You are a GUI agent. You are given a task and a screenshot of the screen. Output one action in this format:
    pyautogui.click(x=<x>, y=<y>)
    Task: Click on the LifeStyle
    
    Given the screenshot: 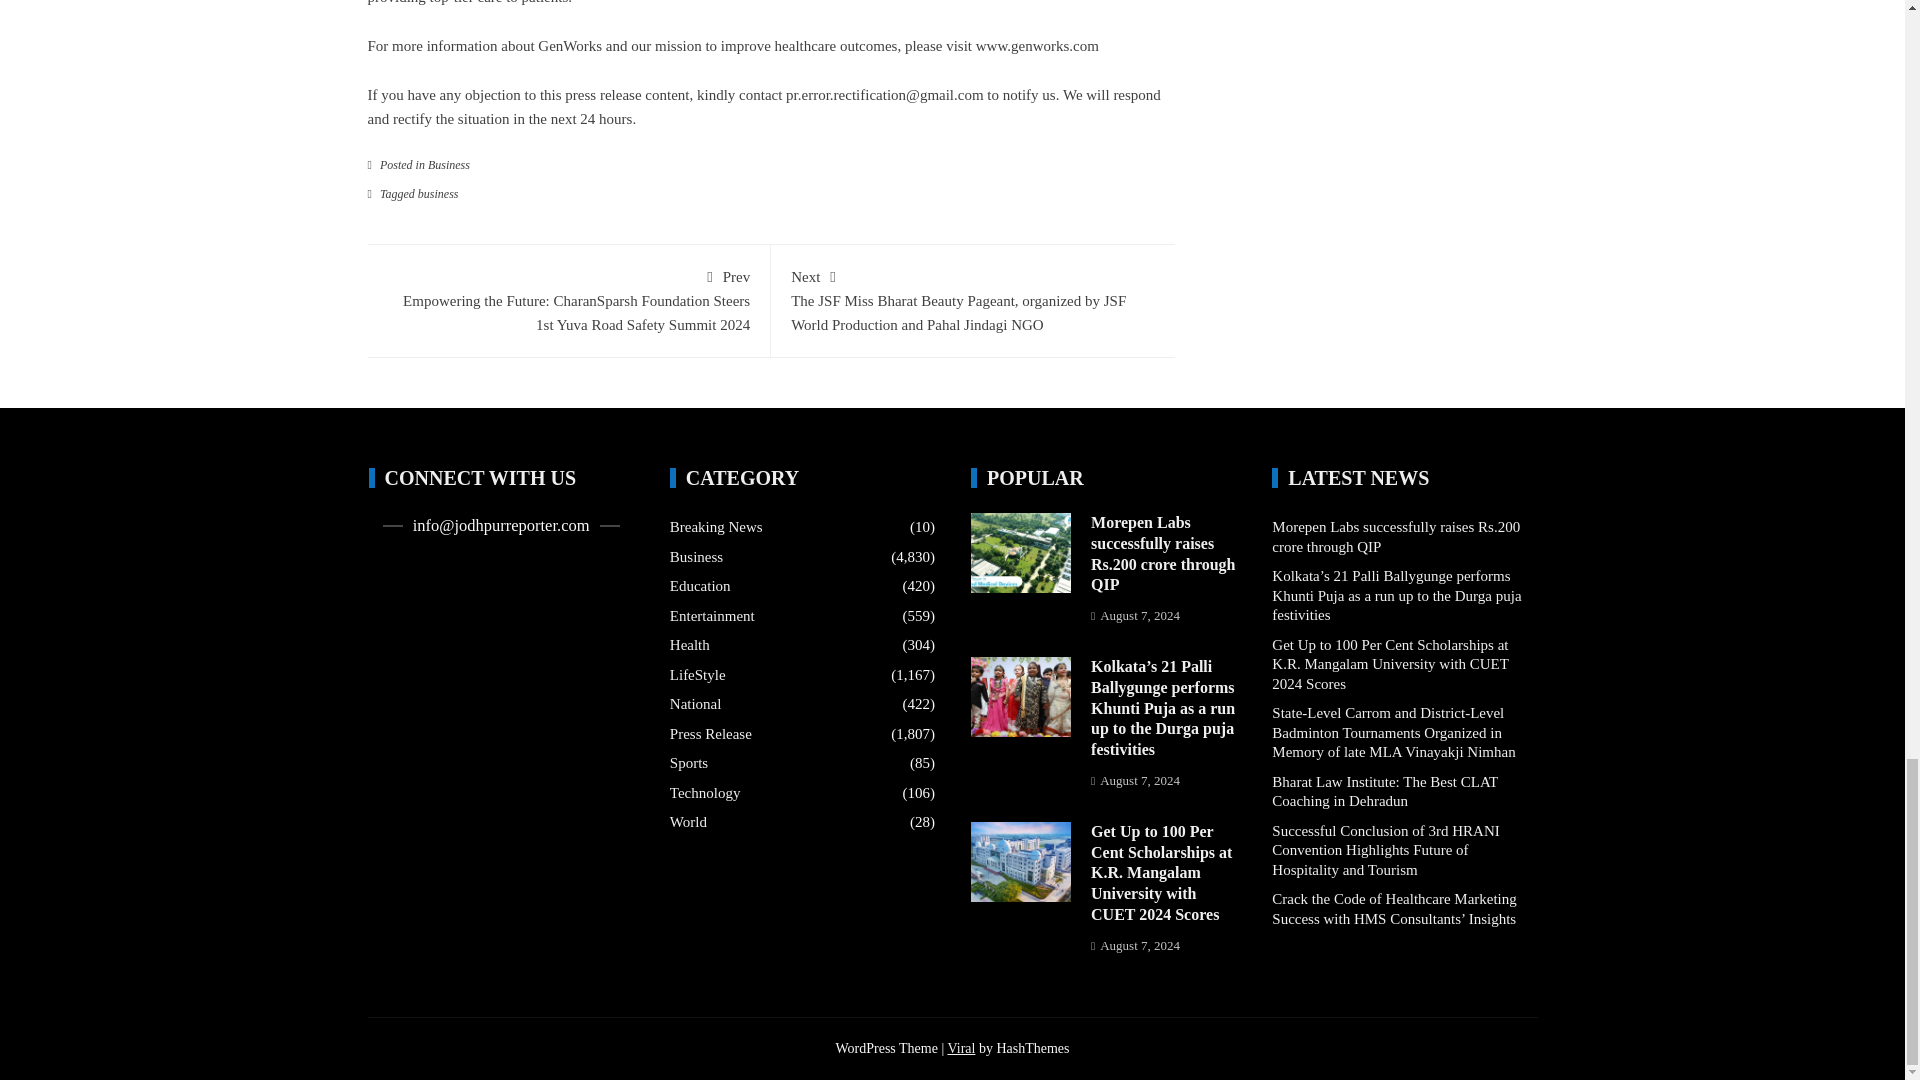 What is the action you would take?
    pyautogui.click(x=698, y=676)
    